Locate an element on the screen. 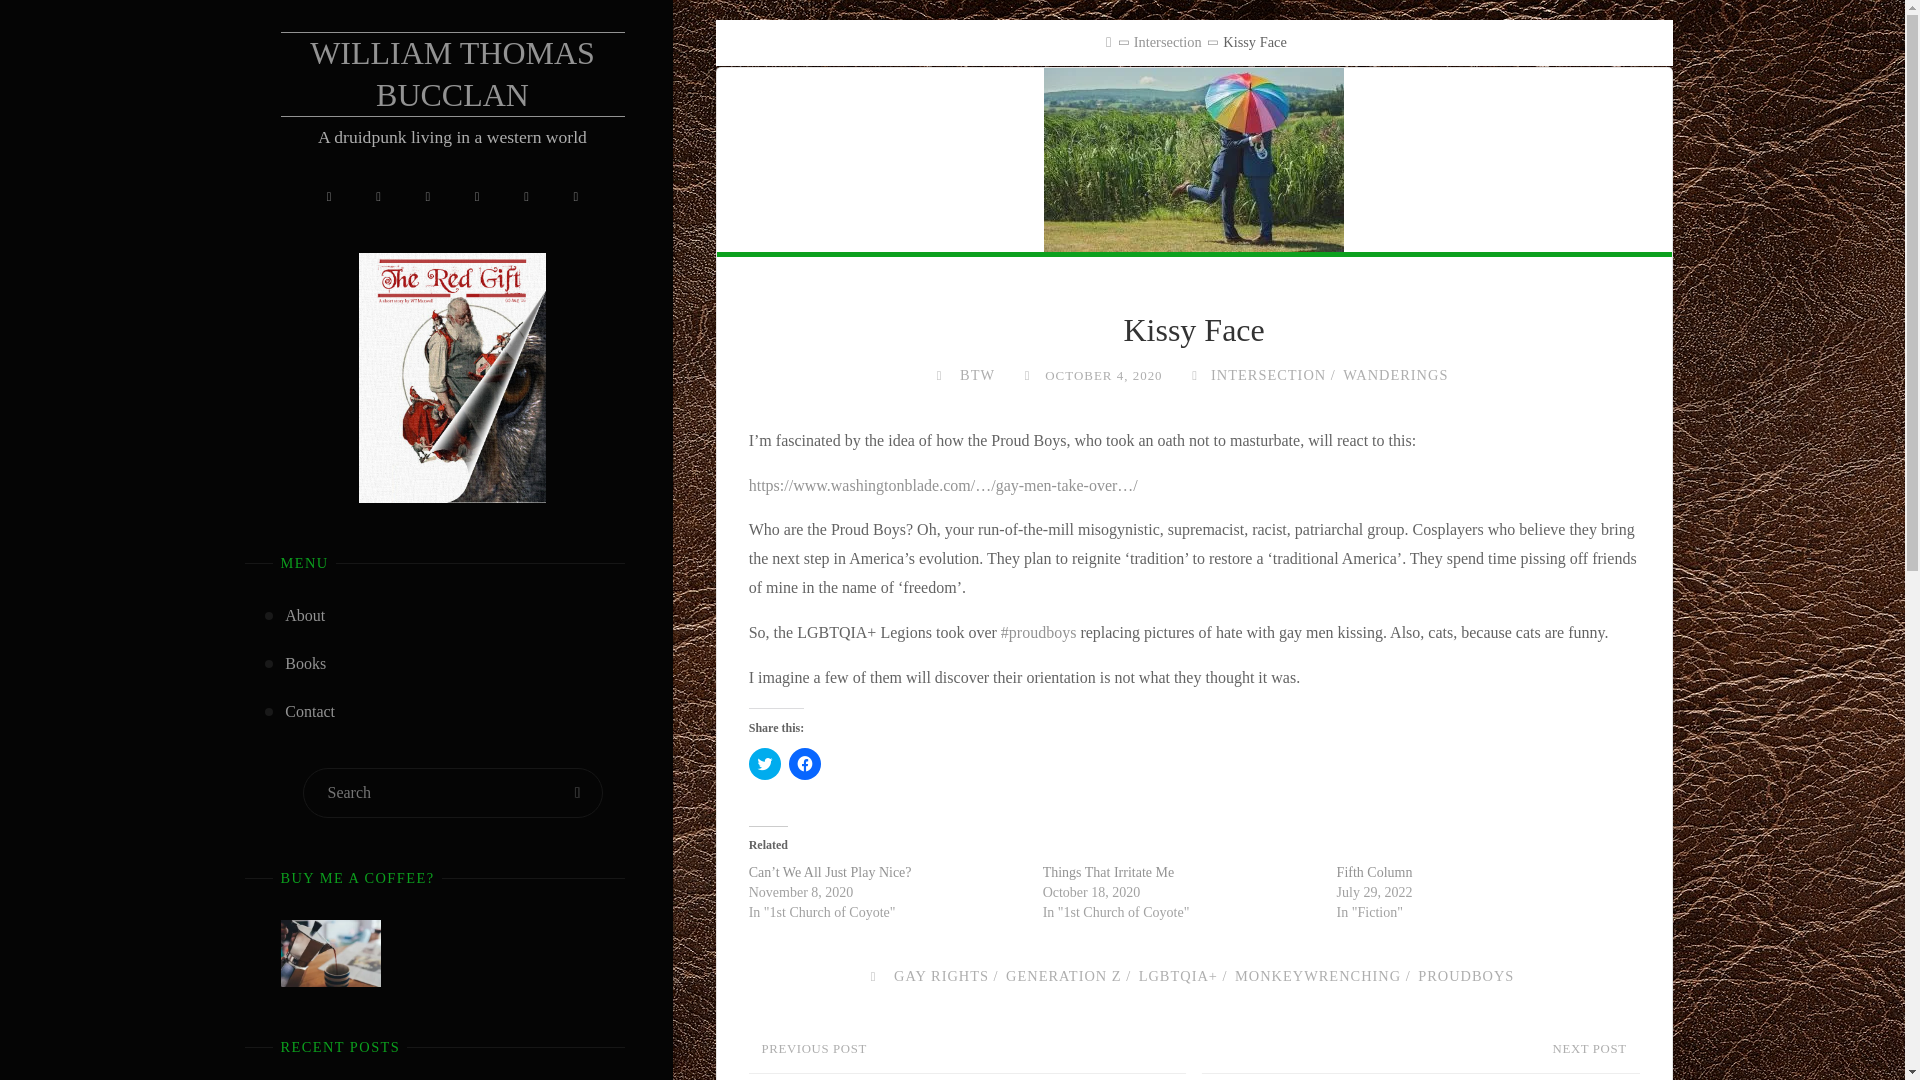  INTERSECTION is located at coordinates (1266, 375).